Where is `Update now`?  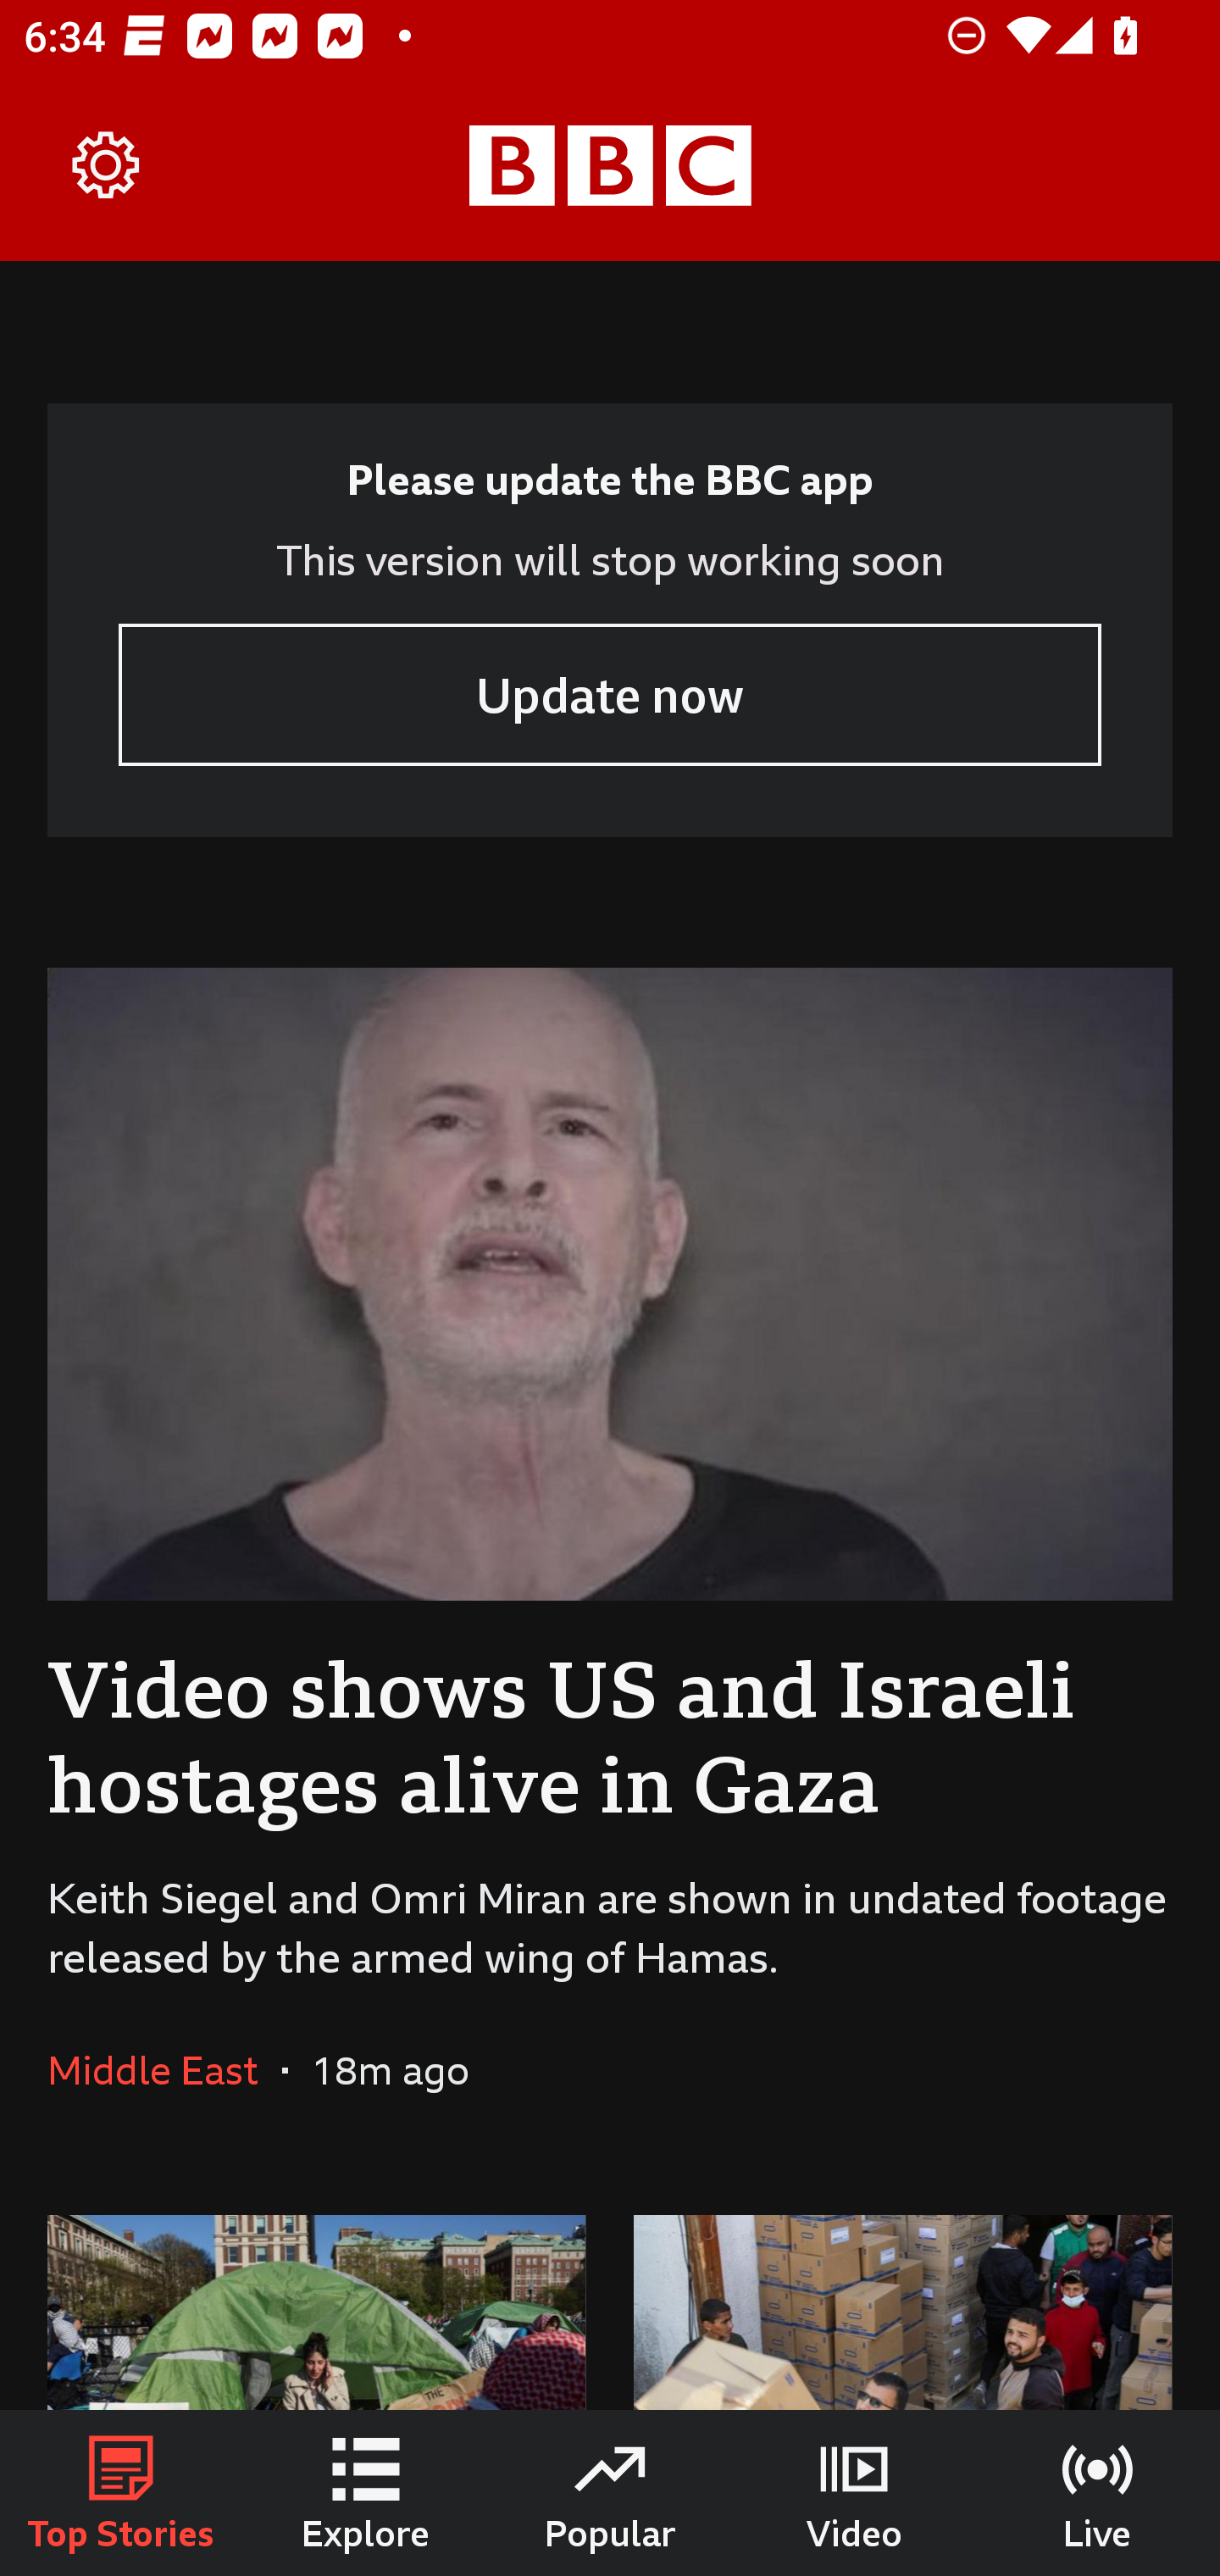 Update now is located at coordinates (610, 693).